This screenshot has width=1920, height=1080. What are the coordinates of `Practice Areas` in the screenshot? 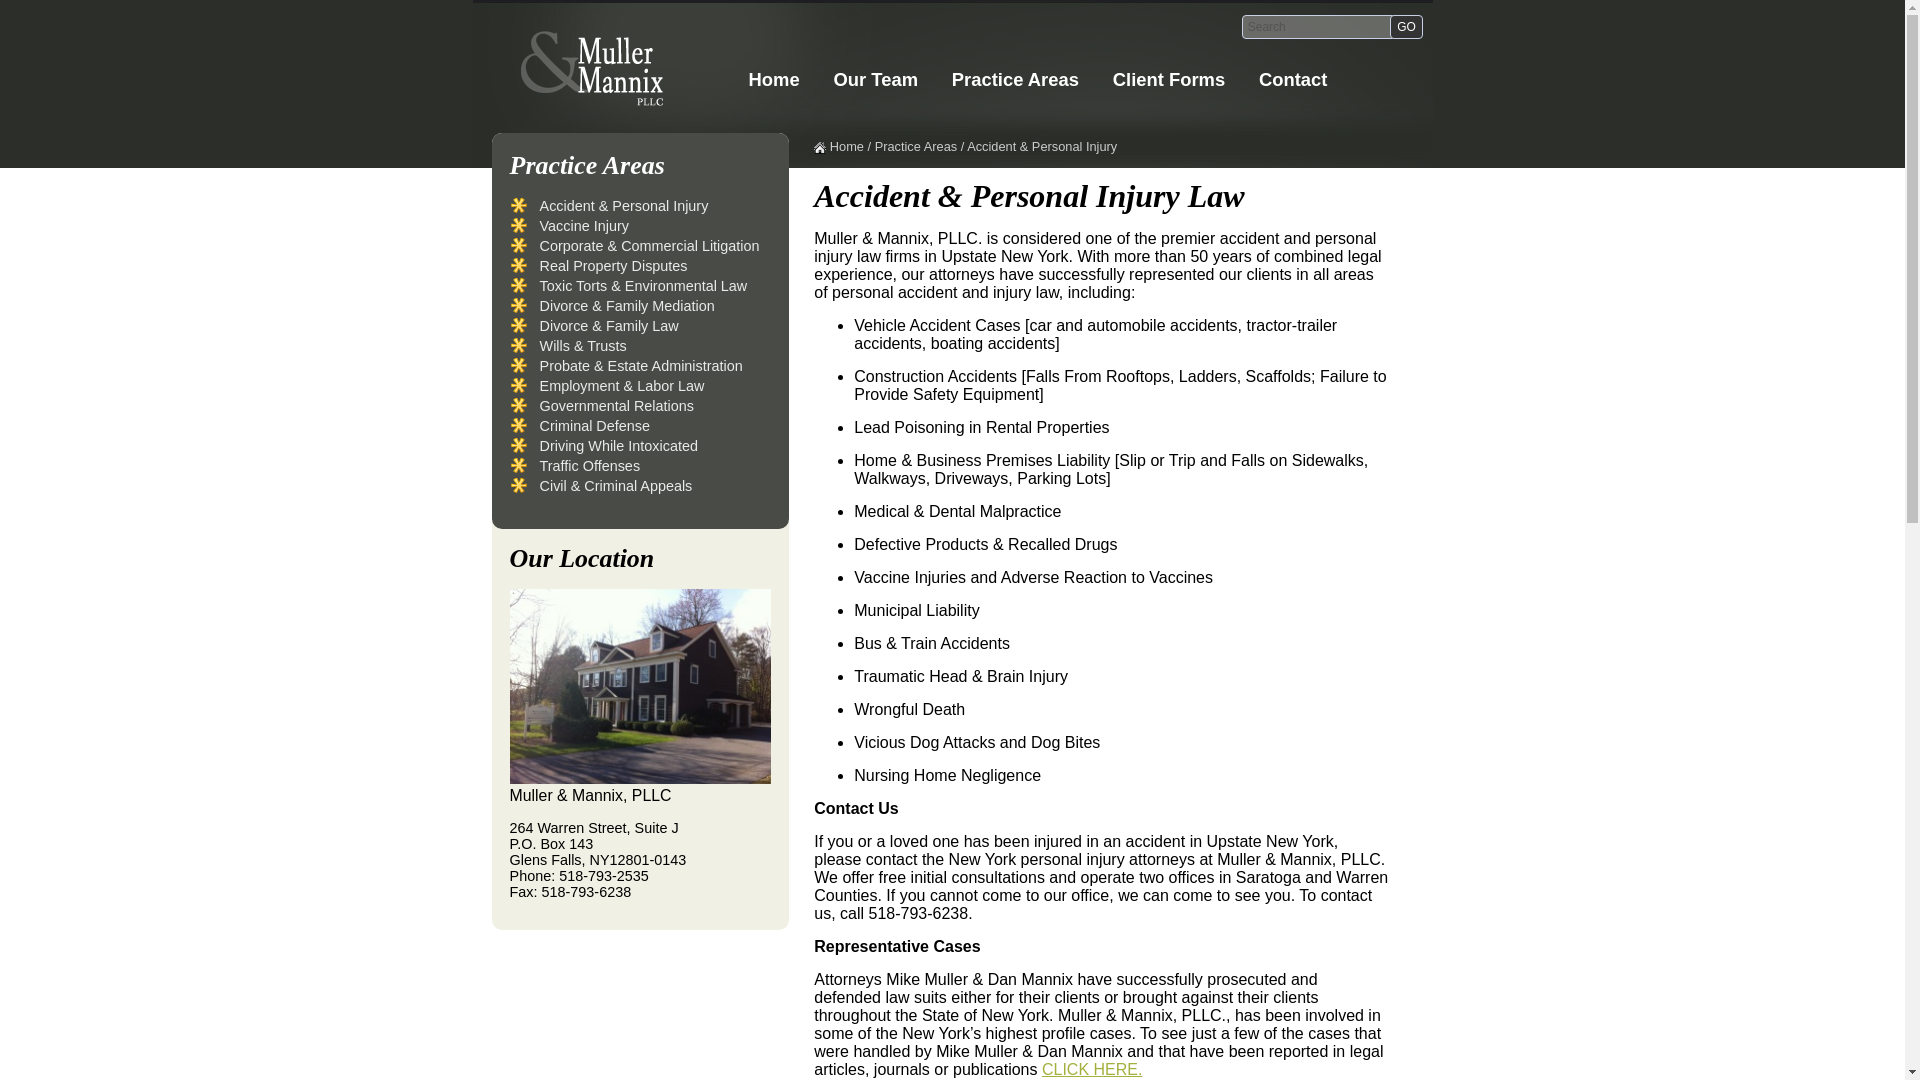 It's located at (1016, 80).